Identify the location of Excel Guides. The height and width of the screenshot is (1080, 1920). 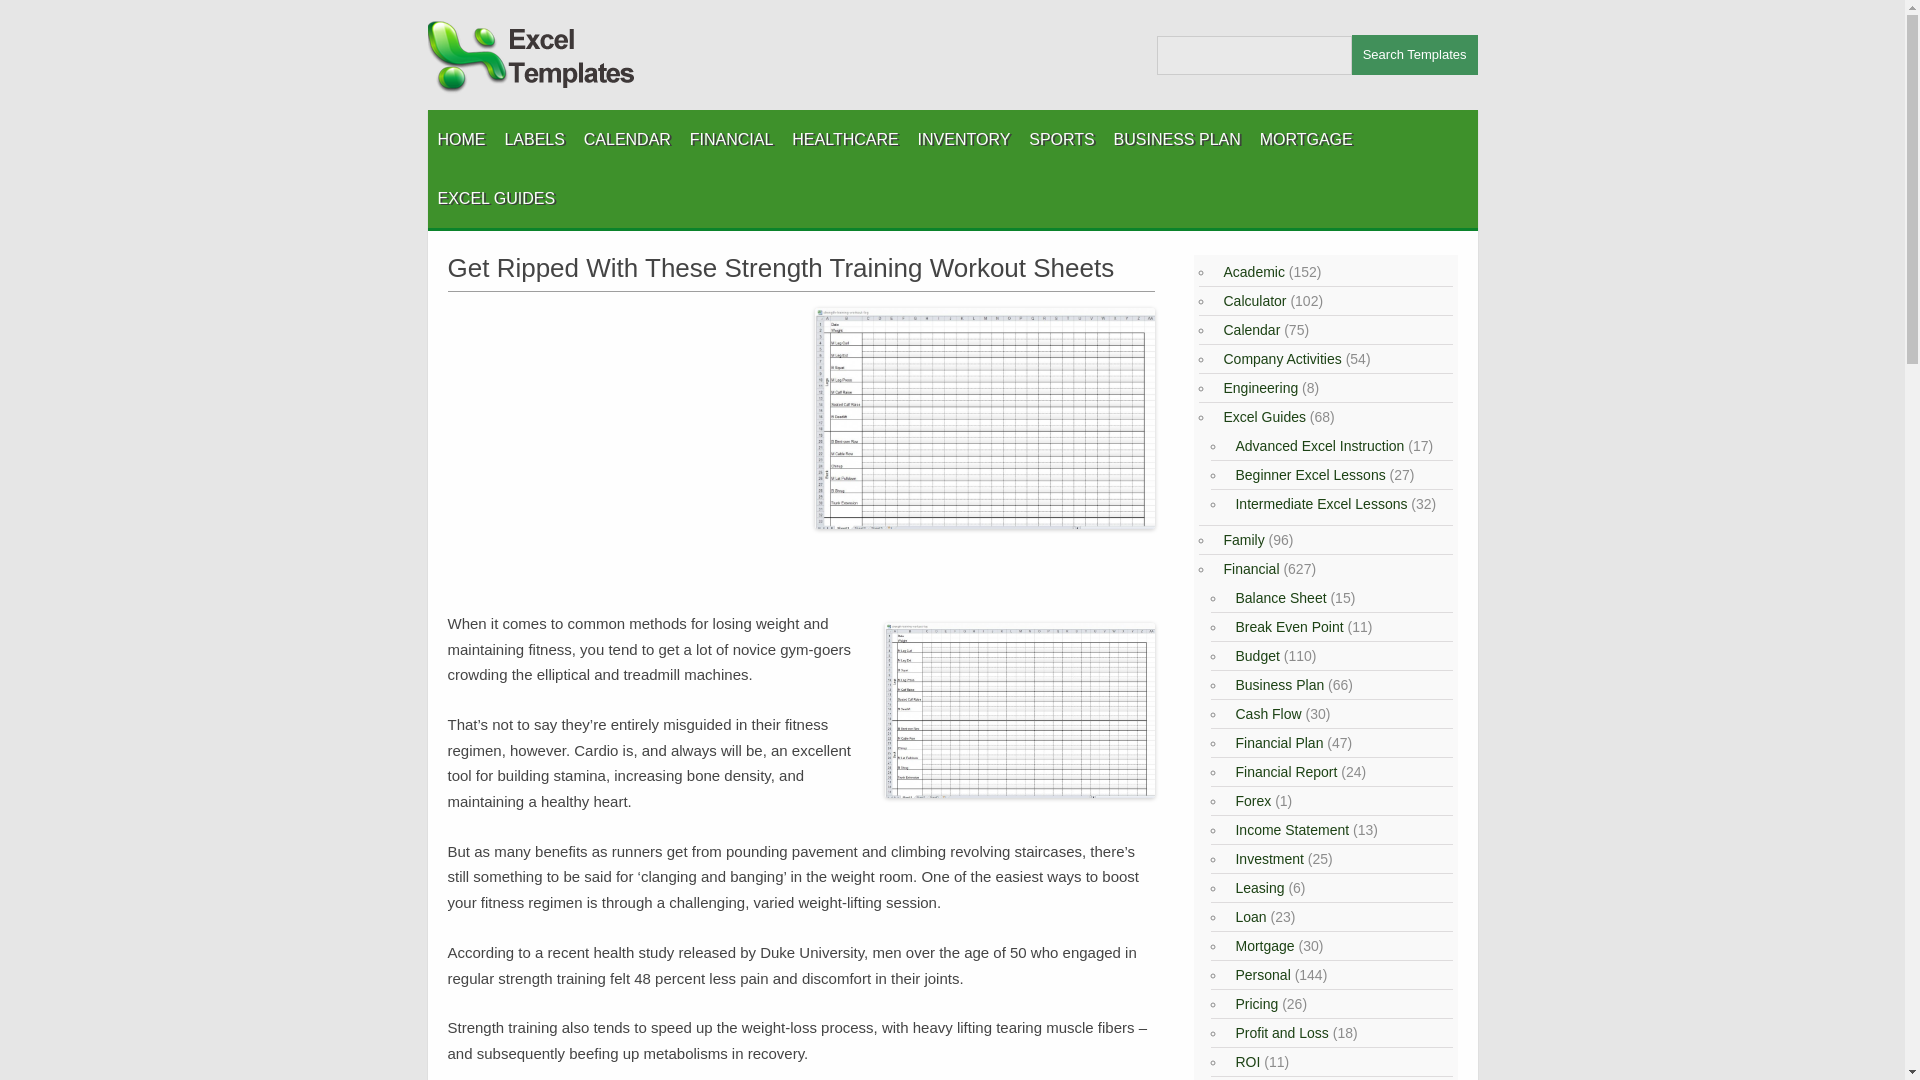
(1261, 417).